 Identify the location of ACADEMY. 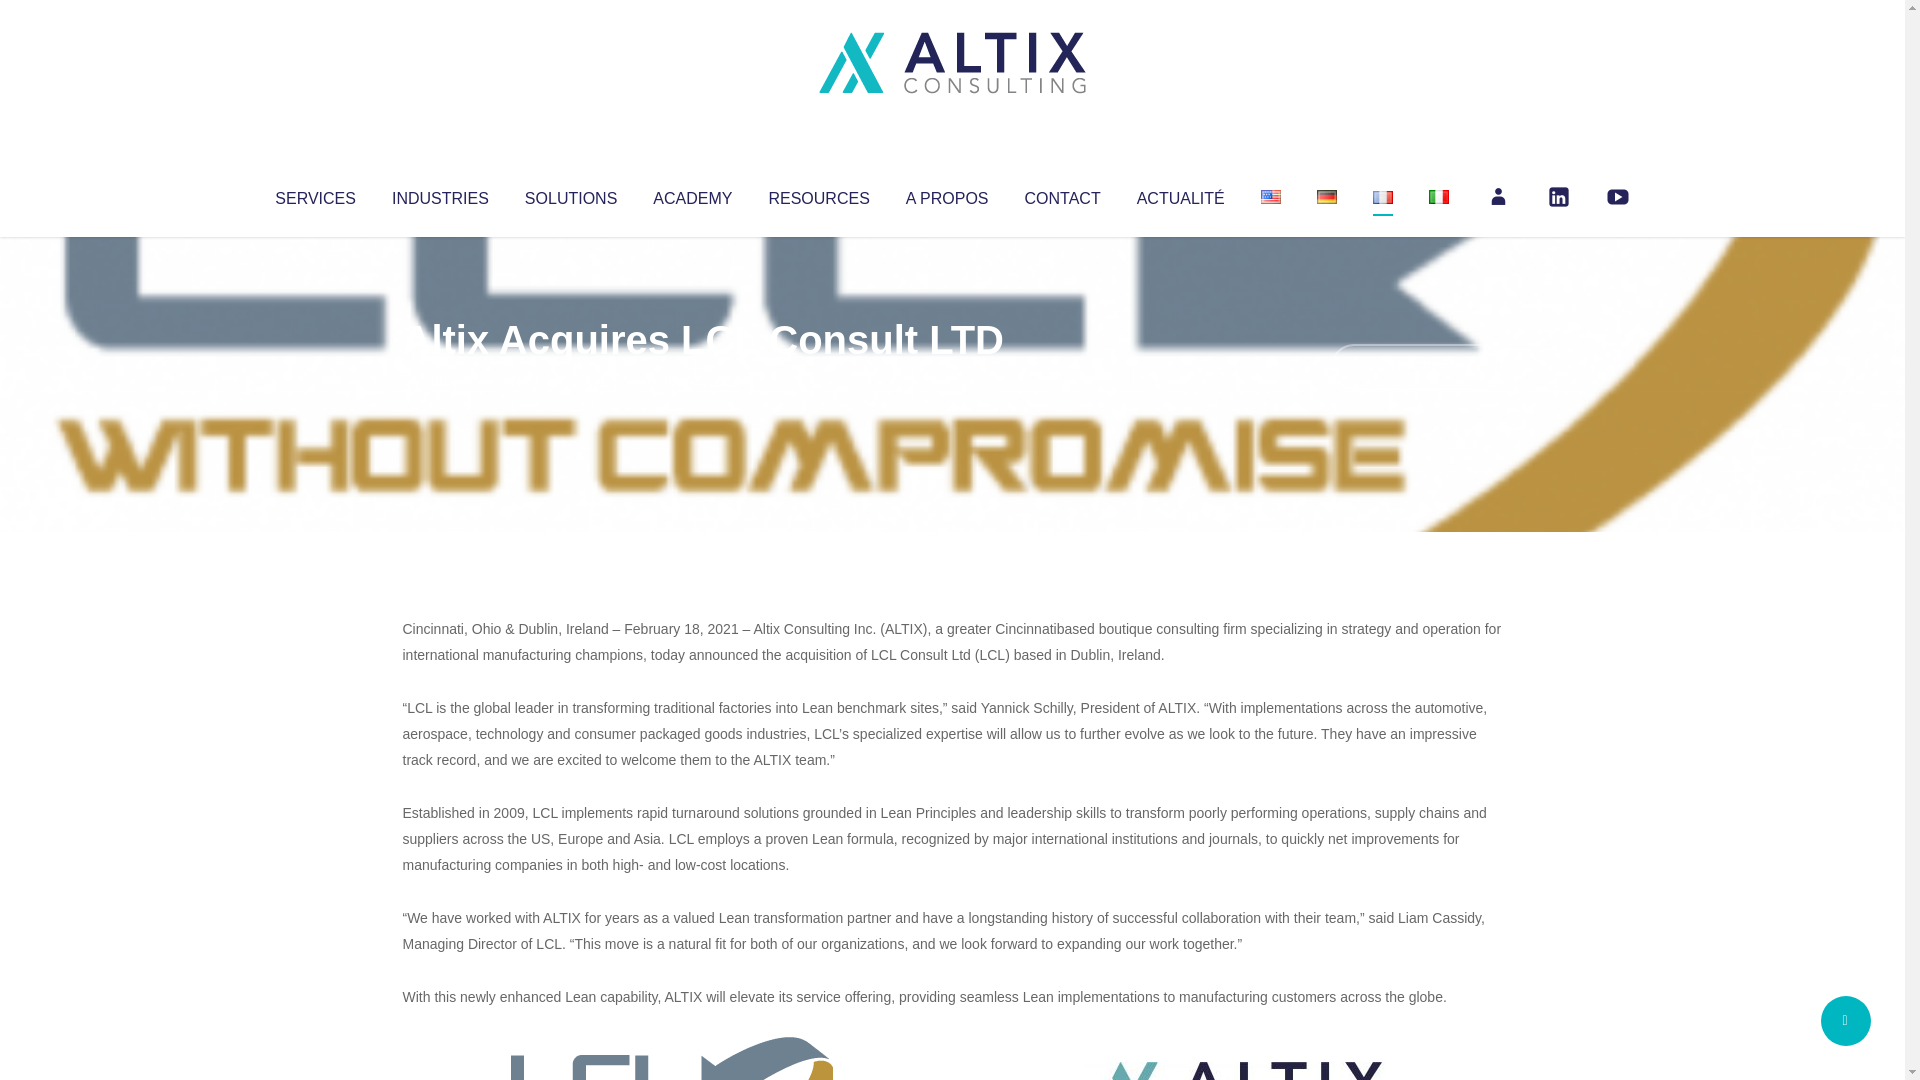
(692, 194).